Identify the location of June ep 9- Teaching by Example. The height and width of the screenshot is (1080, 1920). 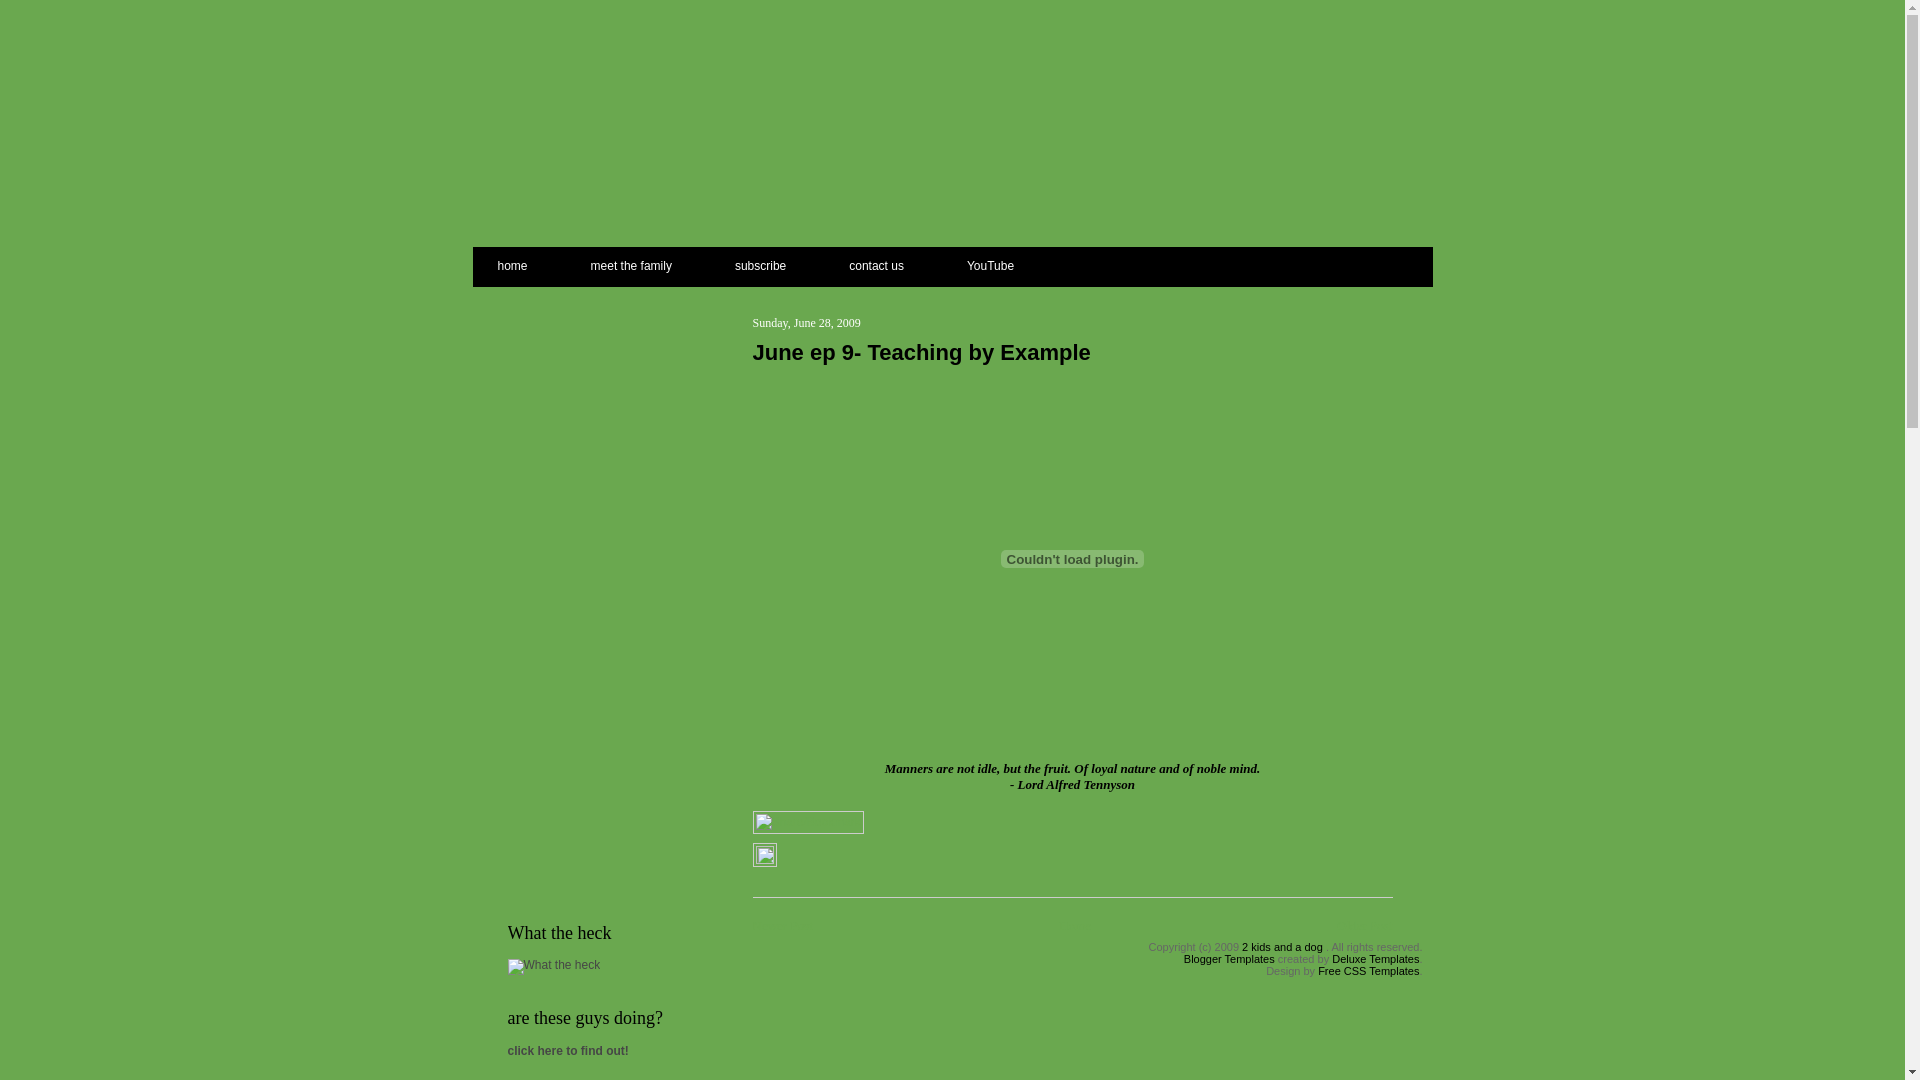
(1072, 354).